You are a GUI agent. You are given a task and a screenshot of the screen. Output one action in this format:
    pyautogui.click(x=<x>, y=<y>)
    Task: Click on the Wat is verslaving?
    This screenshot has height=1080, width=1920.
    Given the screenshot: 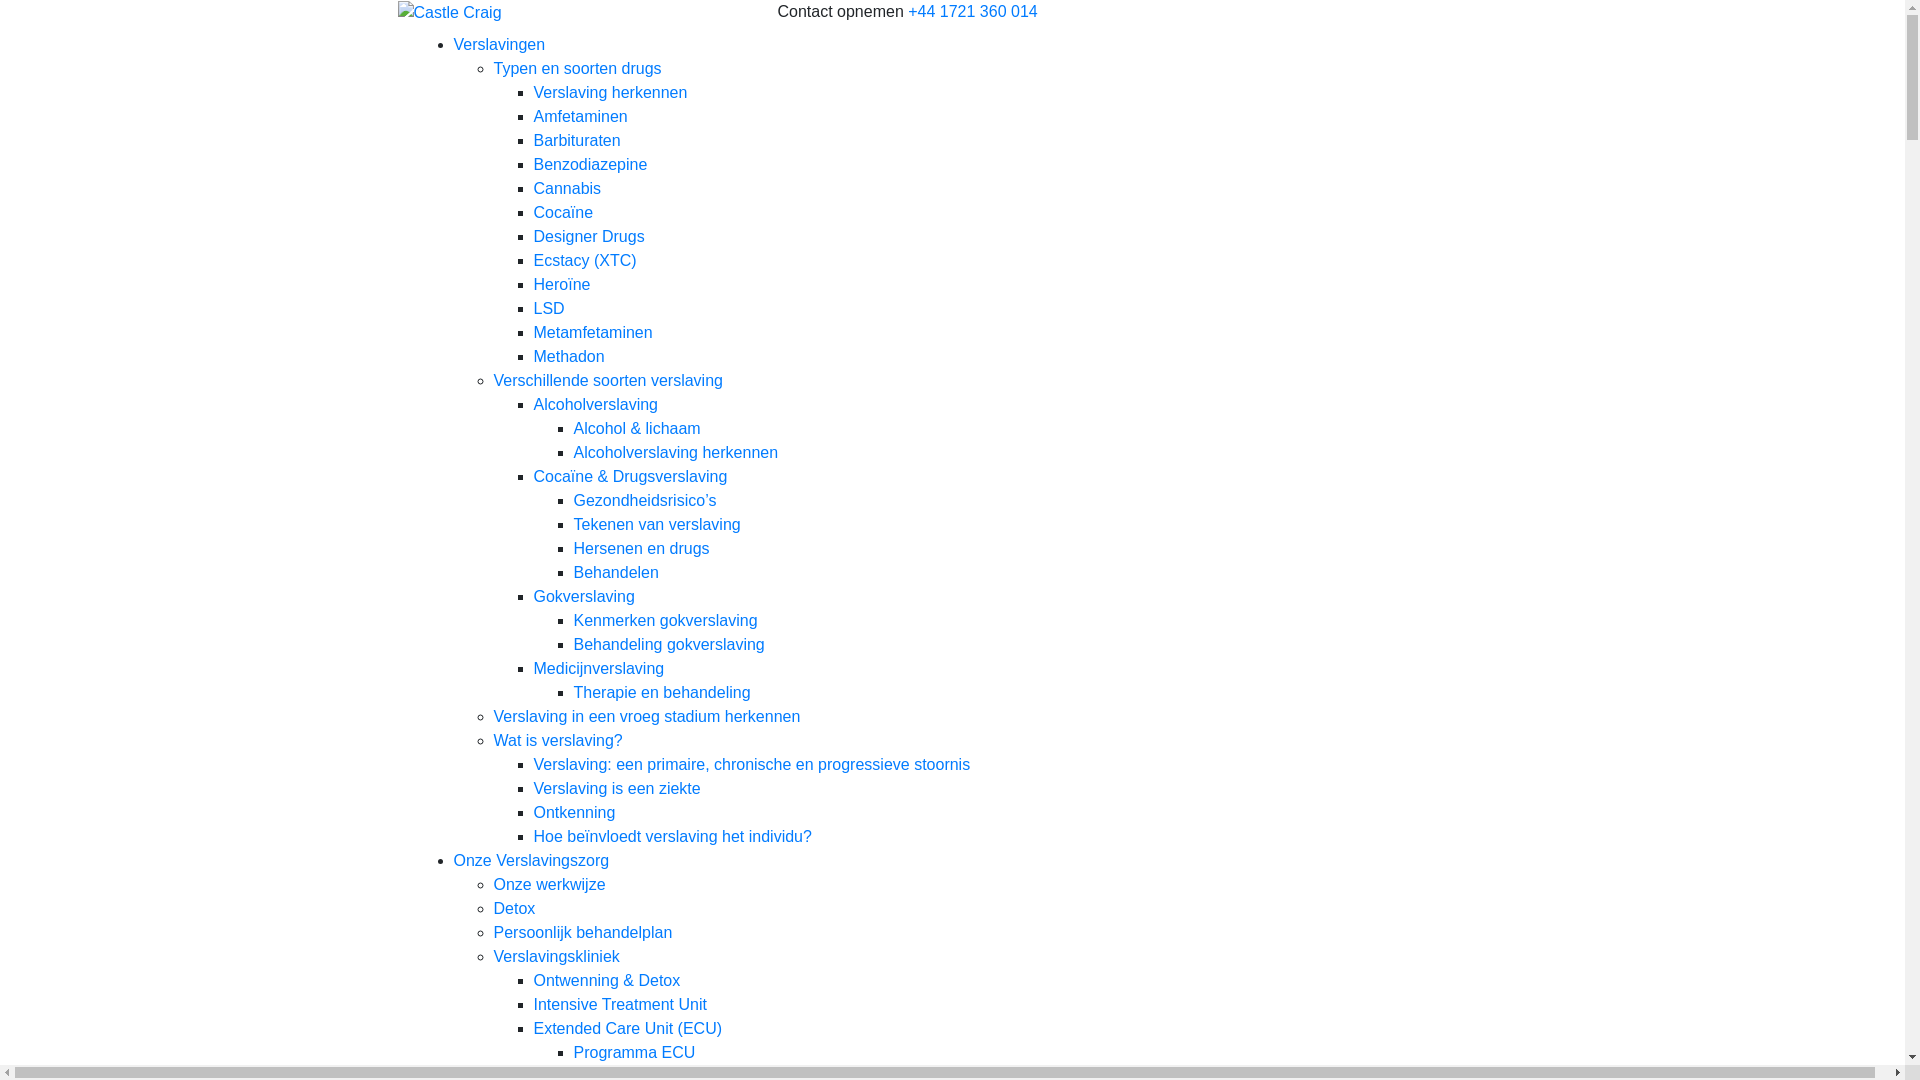 What is the action you would take?
    pyautogui.click(x=558, y=740)
    